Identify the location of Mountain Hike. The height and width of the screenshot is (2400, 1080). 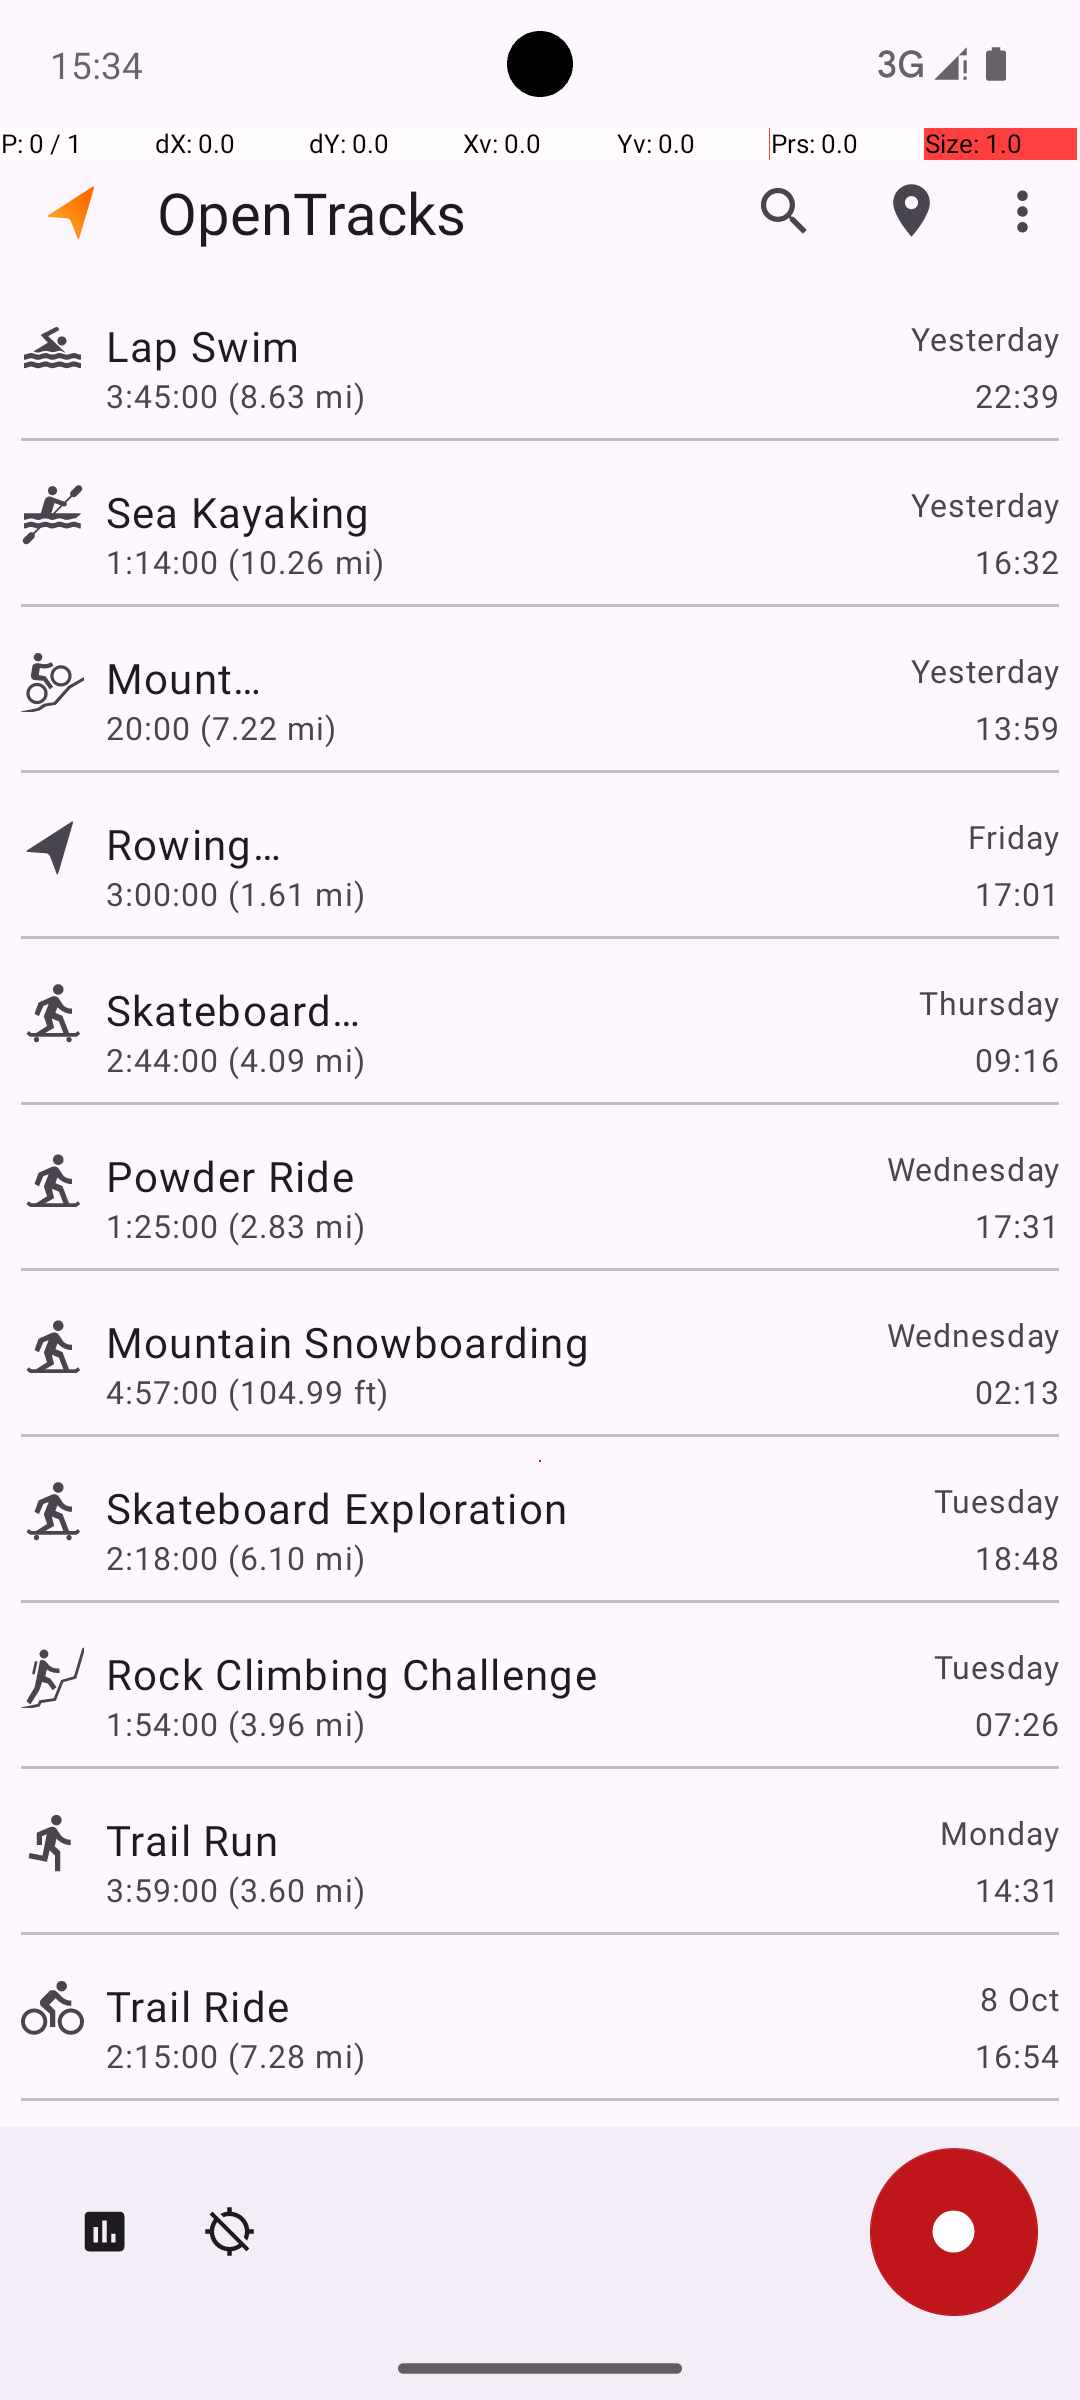
(248, 2156).